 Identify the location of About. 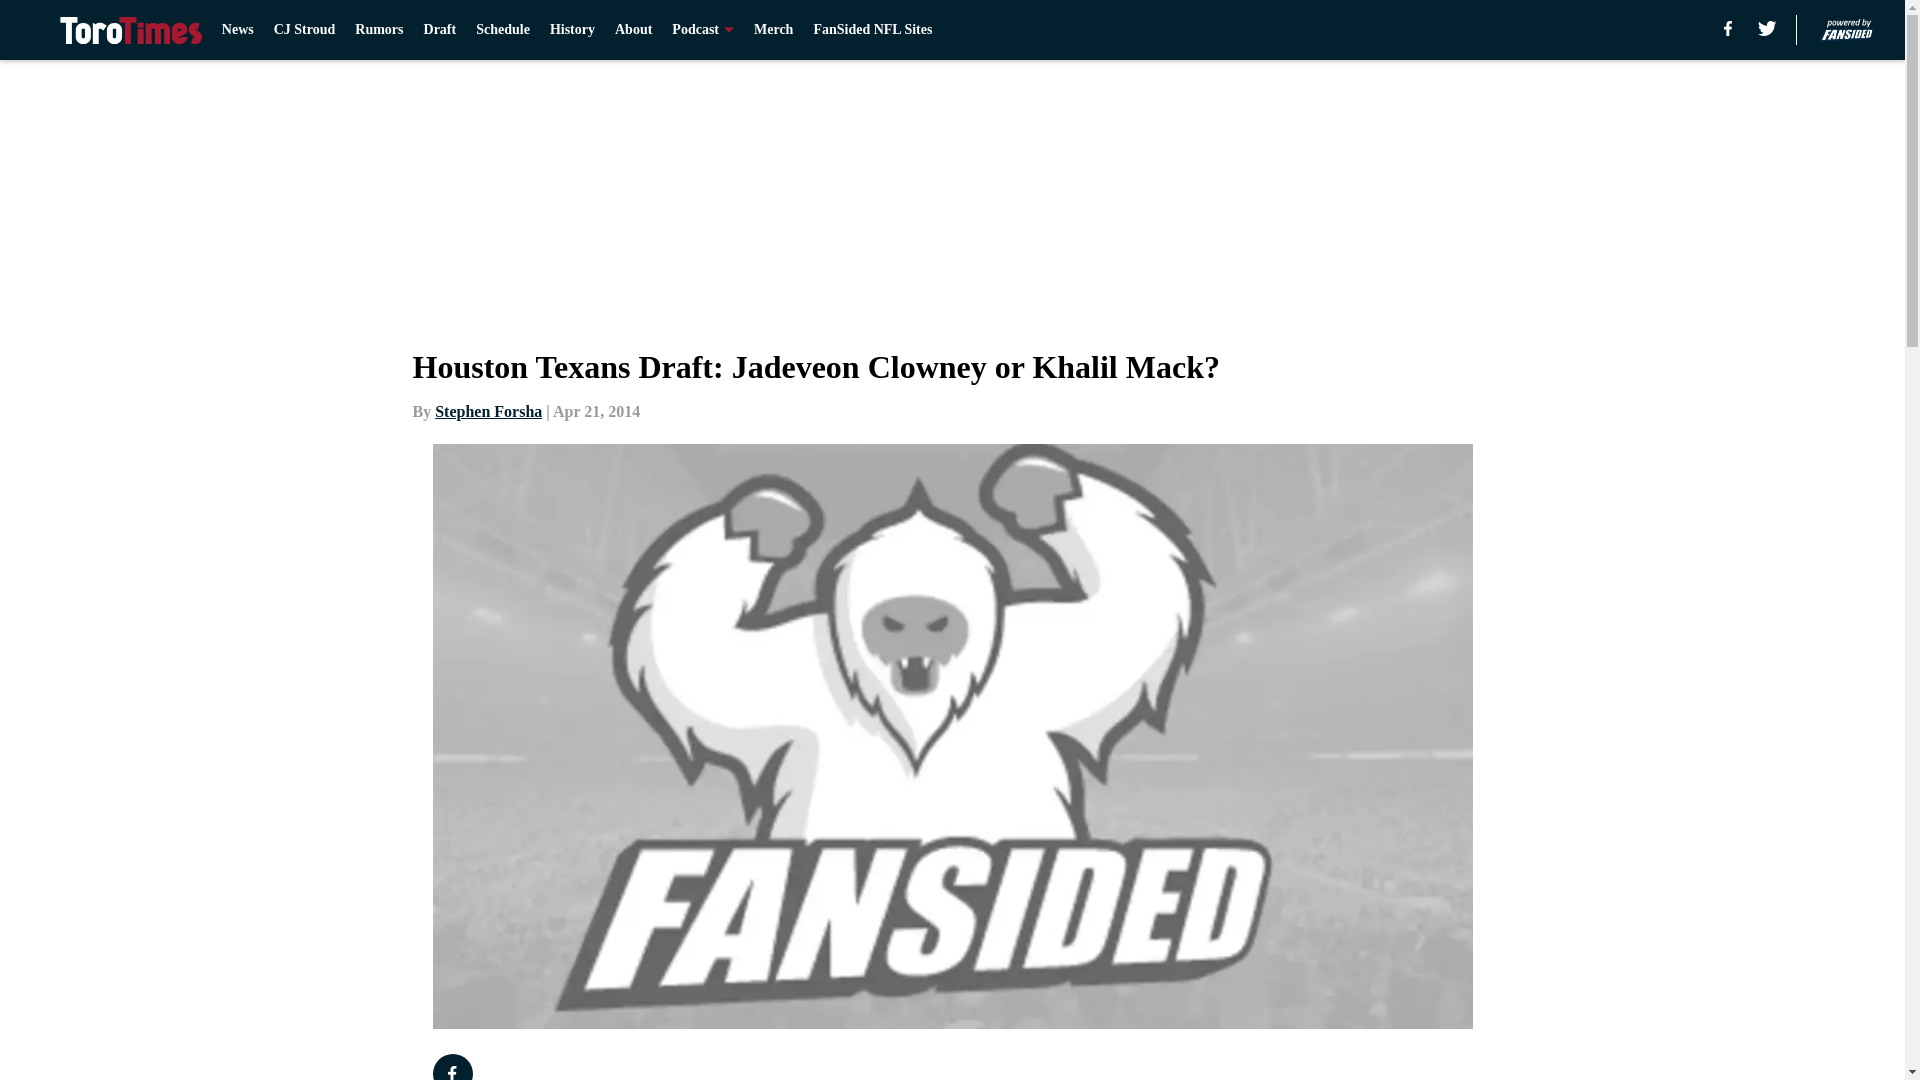
(633, 30).